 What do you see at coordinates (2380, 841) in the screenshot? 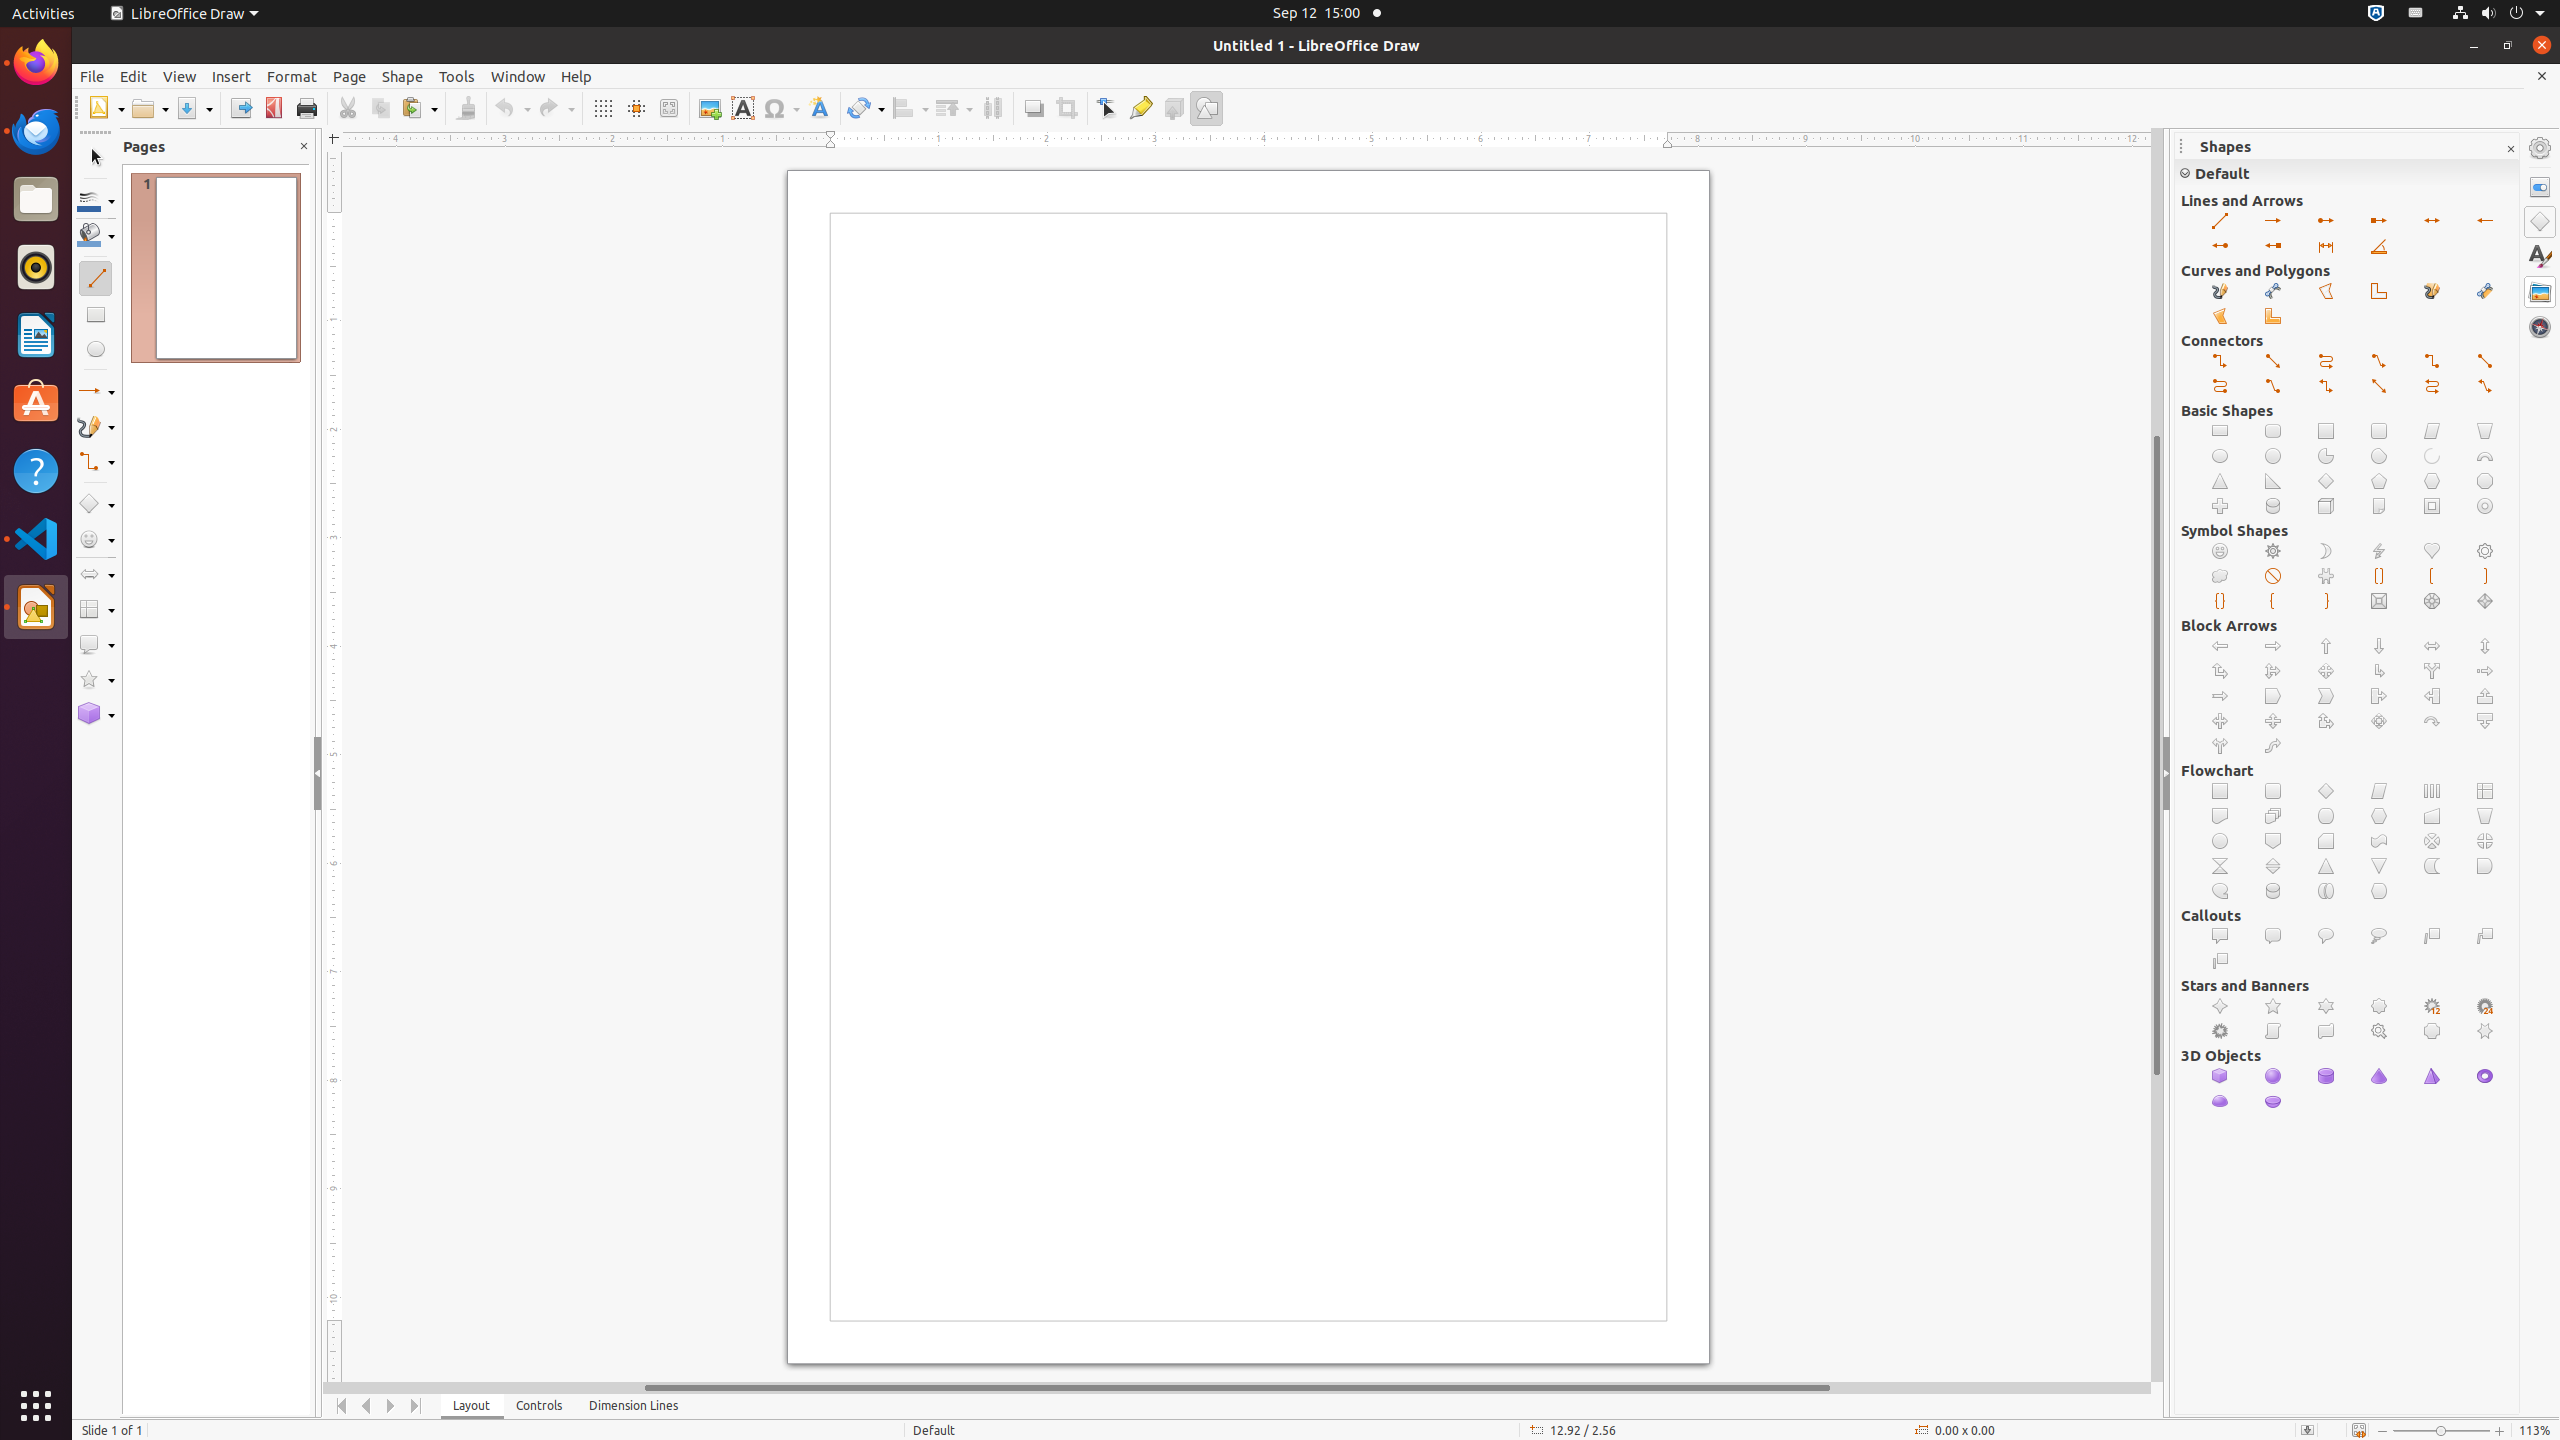
I see `Flowchart: Punched Tape` at bounding box center [2380, 841].